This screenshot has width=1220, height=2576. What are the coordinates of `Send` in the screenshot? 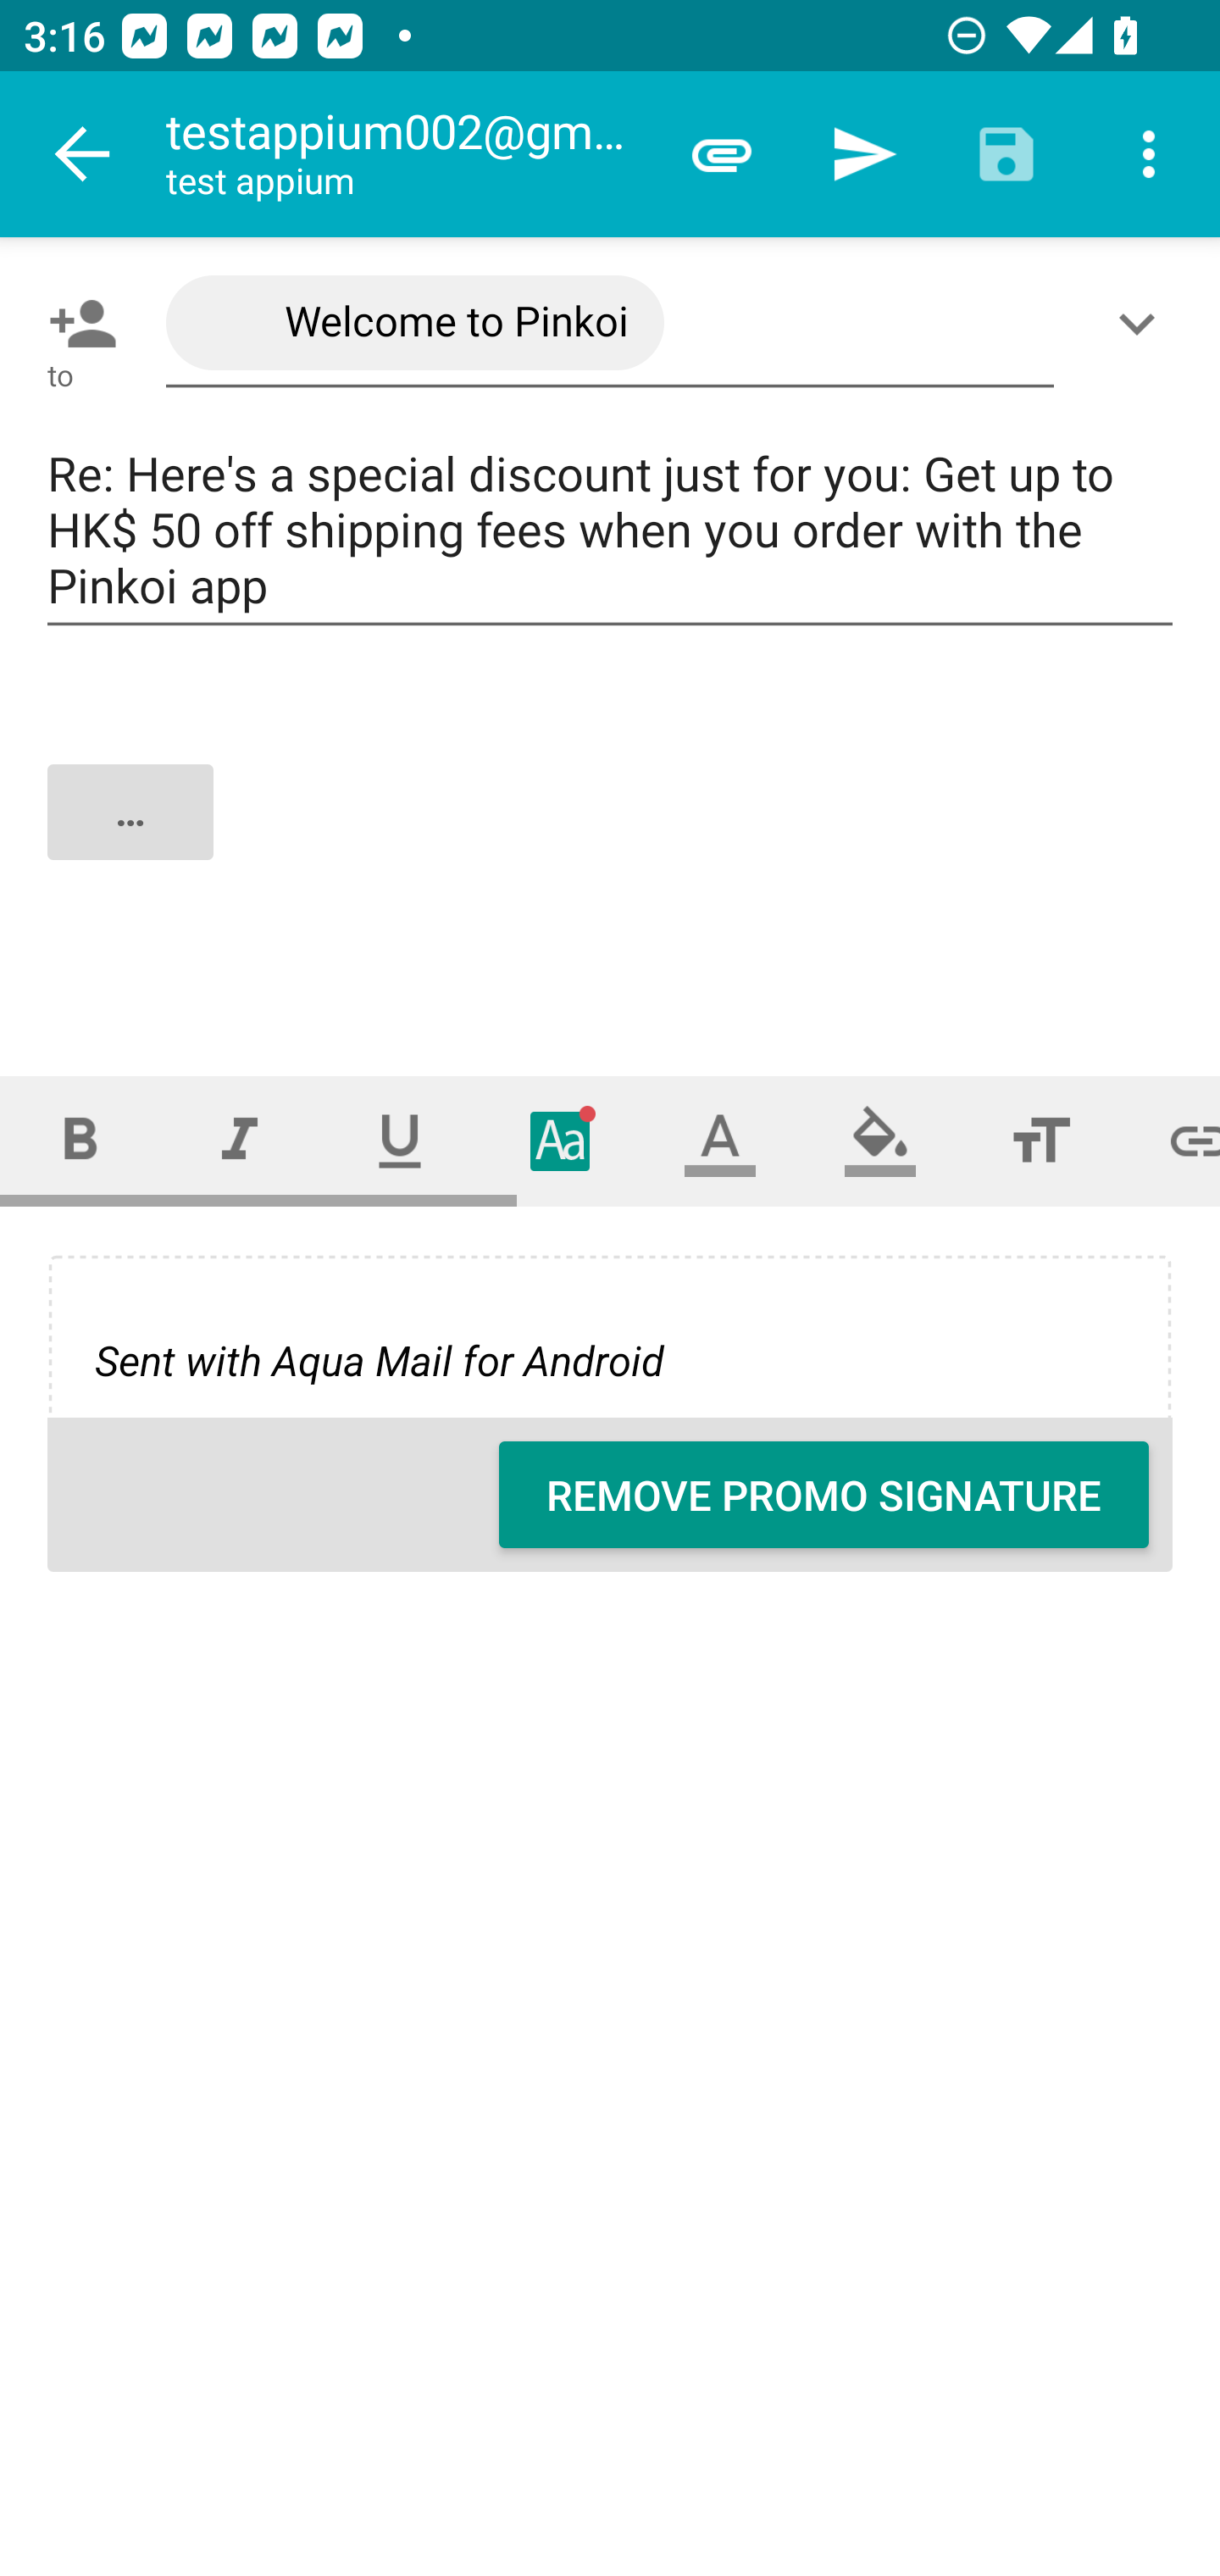 It's located at (864, 154).